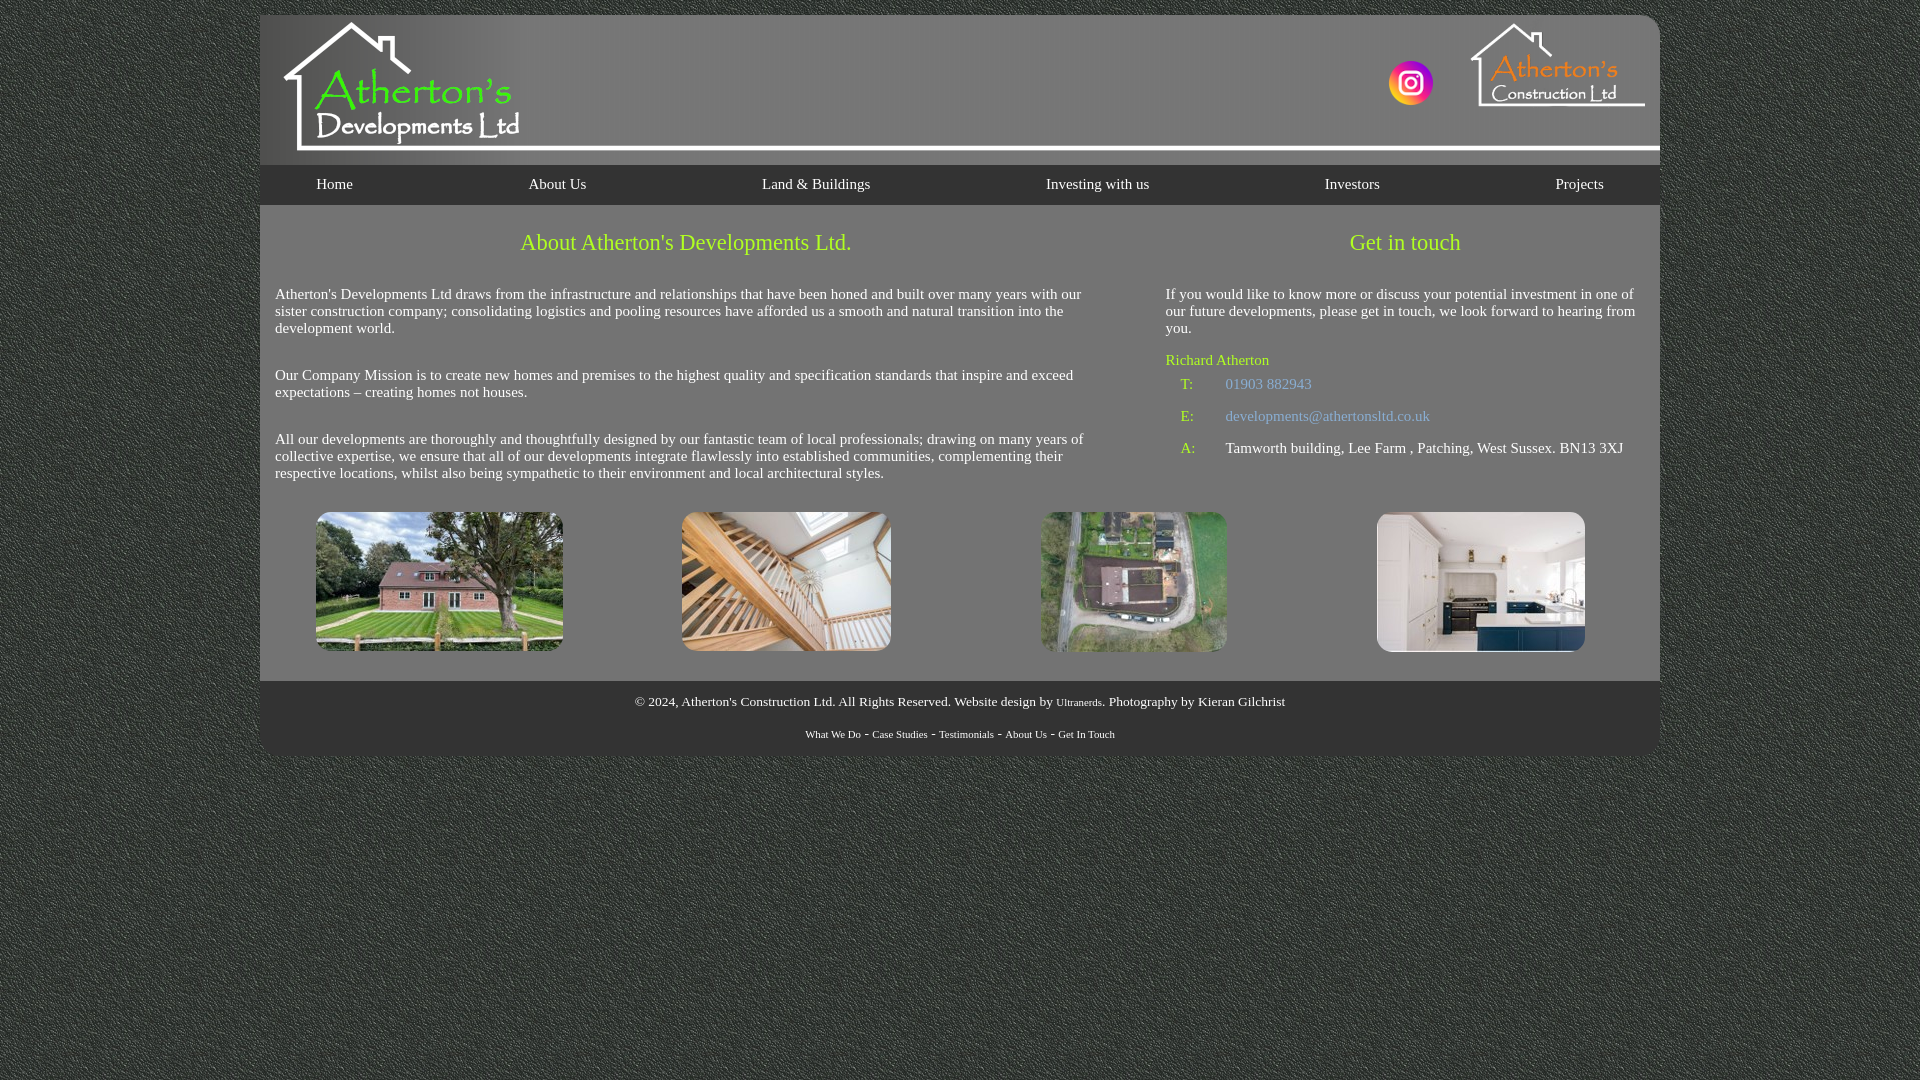 The width and height of the screenshot is (1920, 1080). What do you see at coordinates (1079, 702) in the screenshot?
I see `Ultranerds` at bounding box center [1079, 702].